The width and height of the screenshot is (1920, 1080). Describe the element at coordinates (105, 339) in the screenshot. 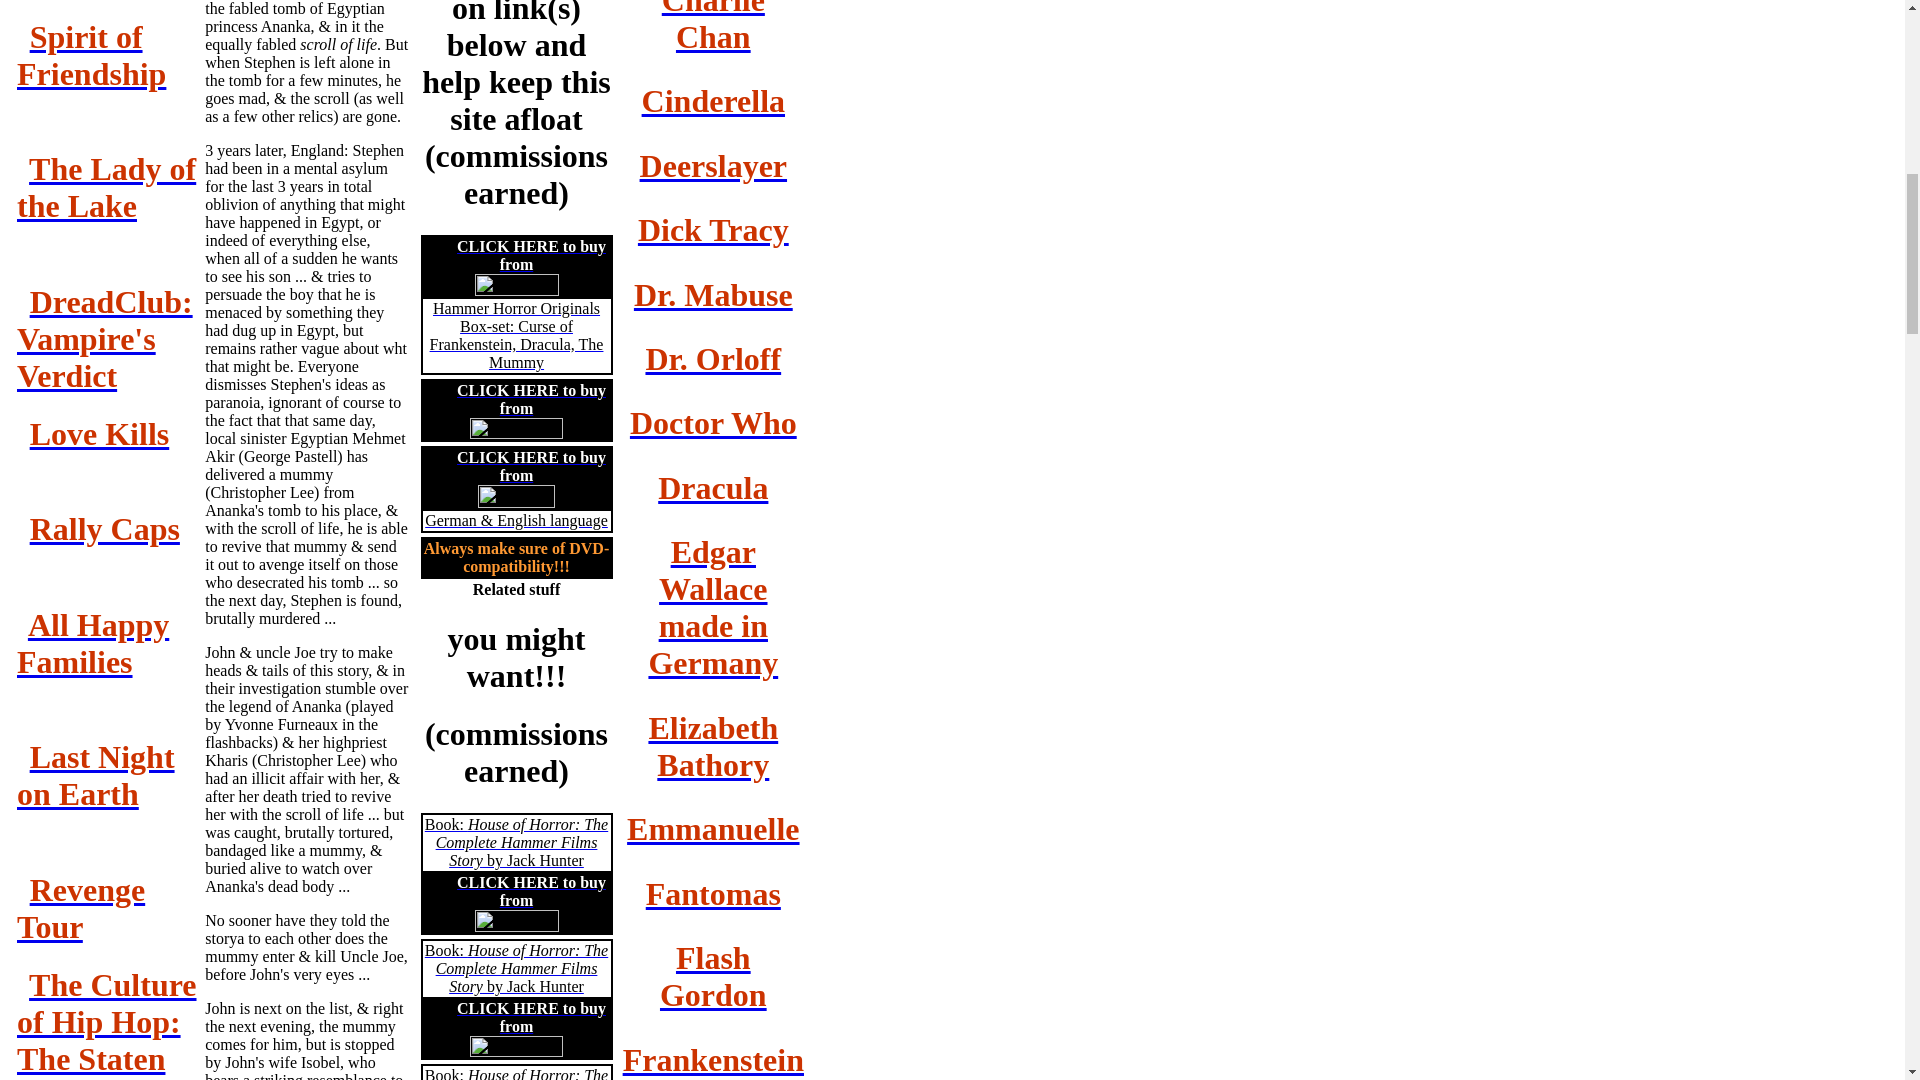

I see `DreadClub: Vampire's Verdict` at that location.